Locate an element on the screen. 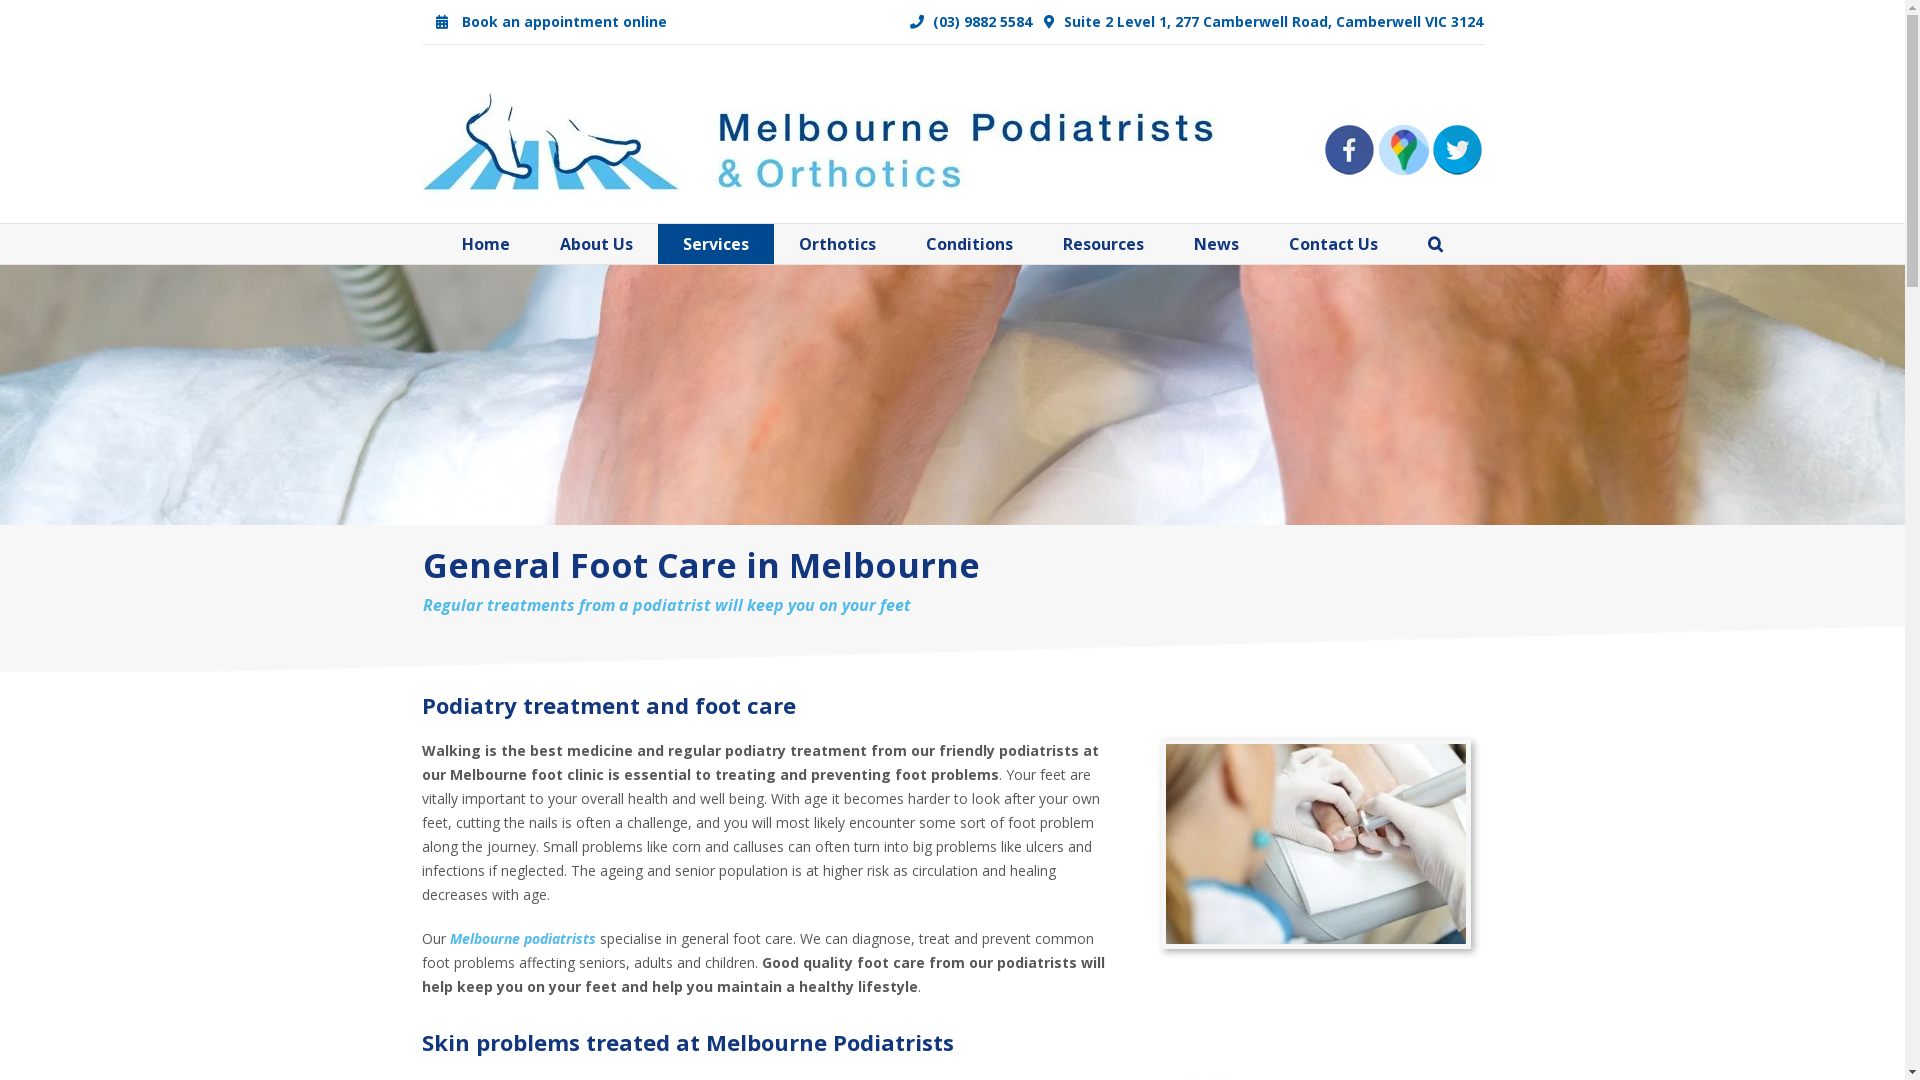 The height and width of the screenshot is (1080, 1920). Resources is located at coordinates (1104, 244).